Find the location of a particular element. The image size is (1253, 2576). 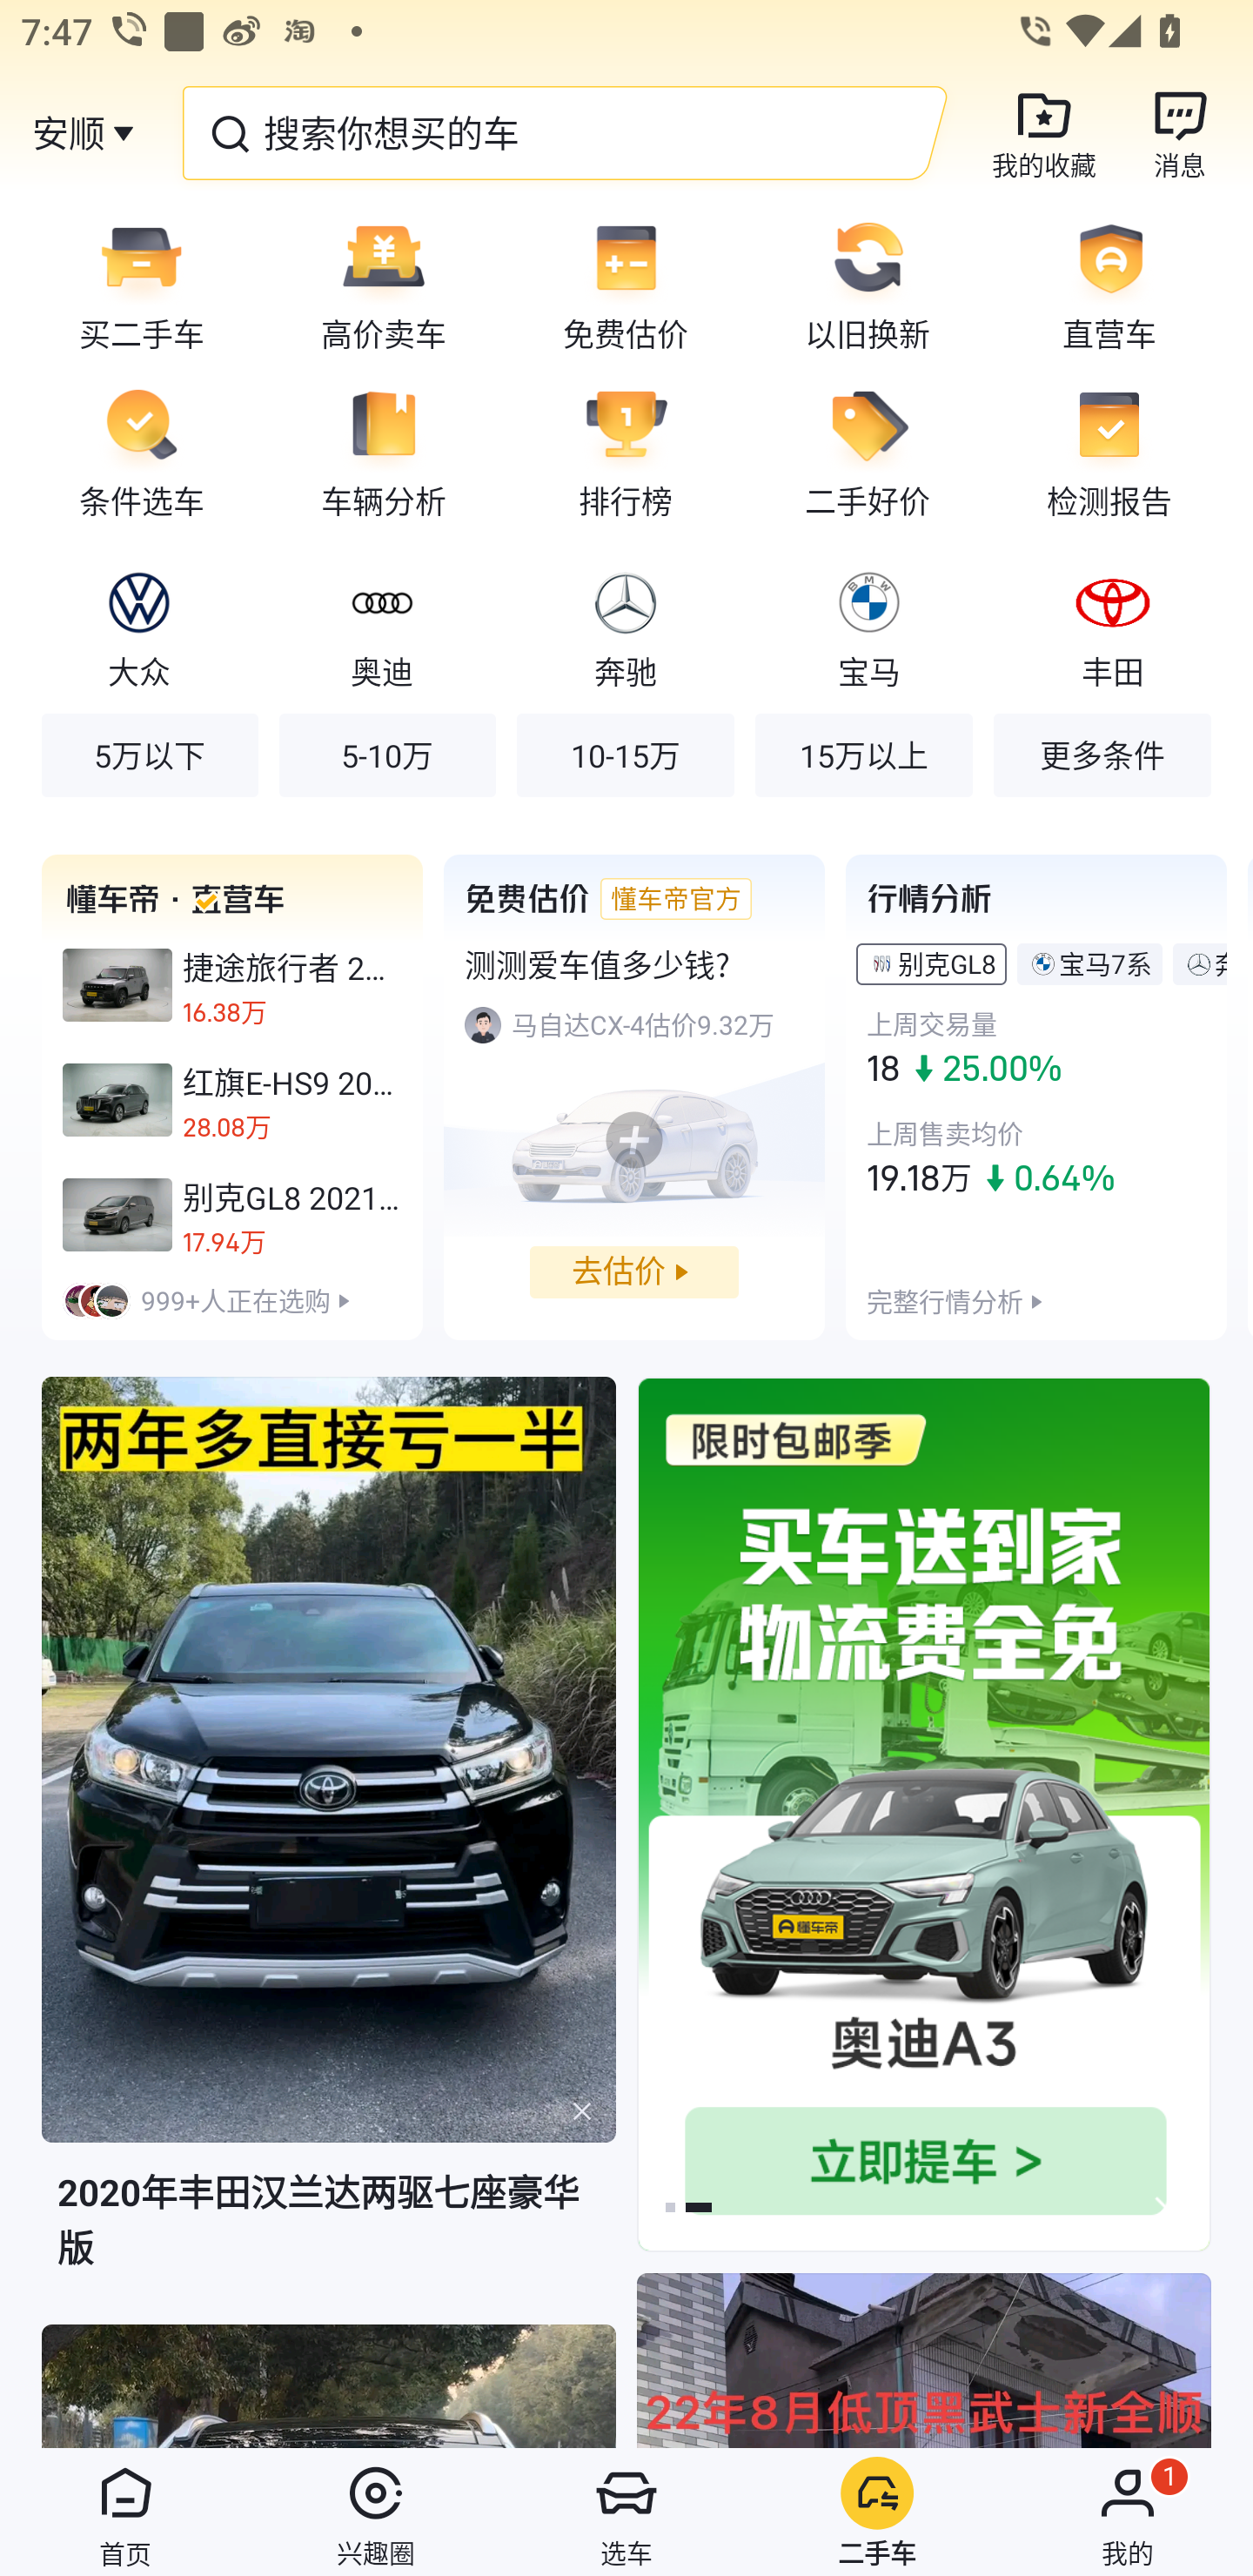

更多条件 is located at coordinates (1102, 754).